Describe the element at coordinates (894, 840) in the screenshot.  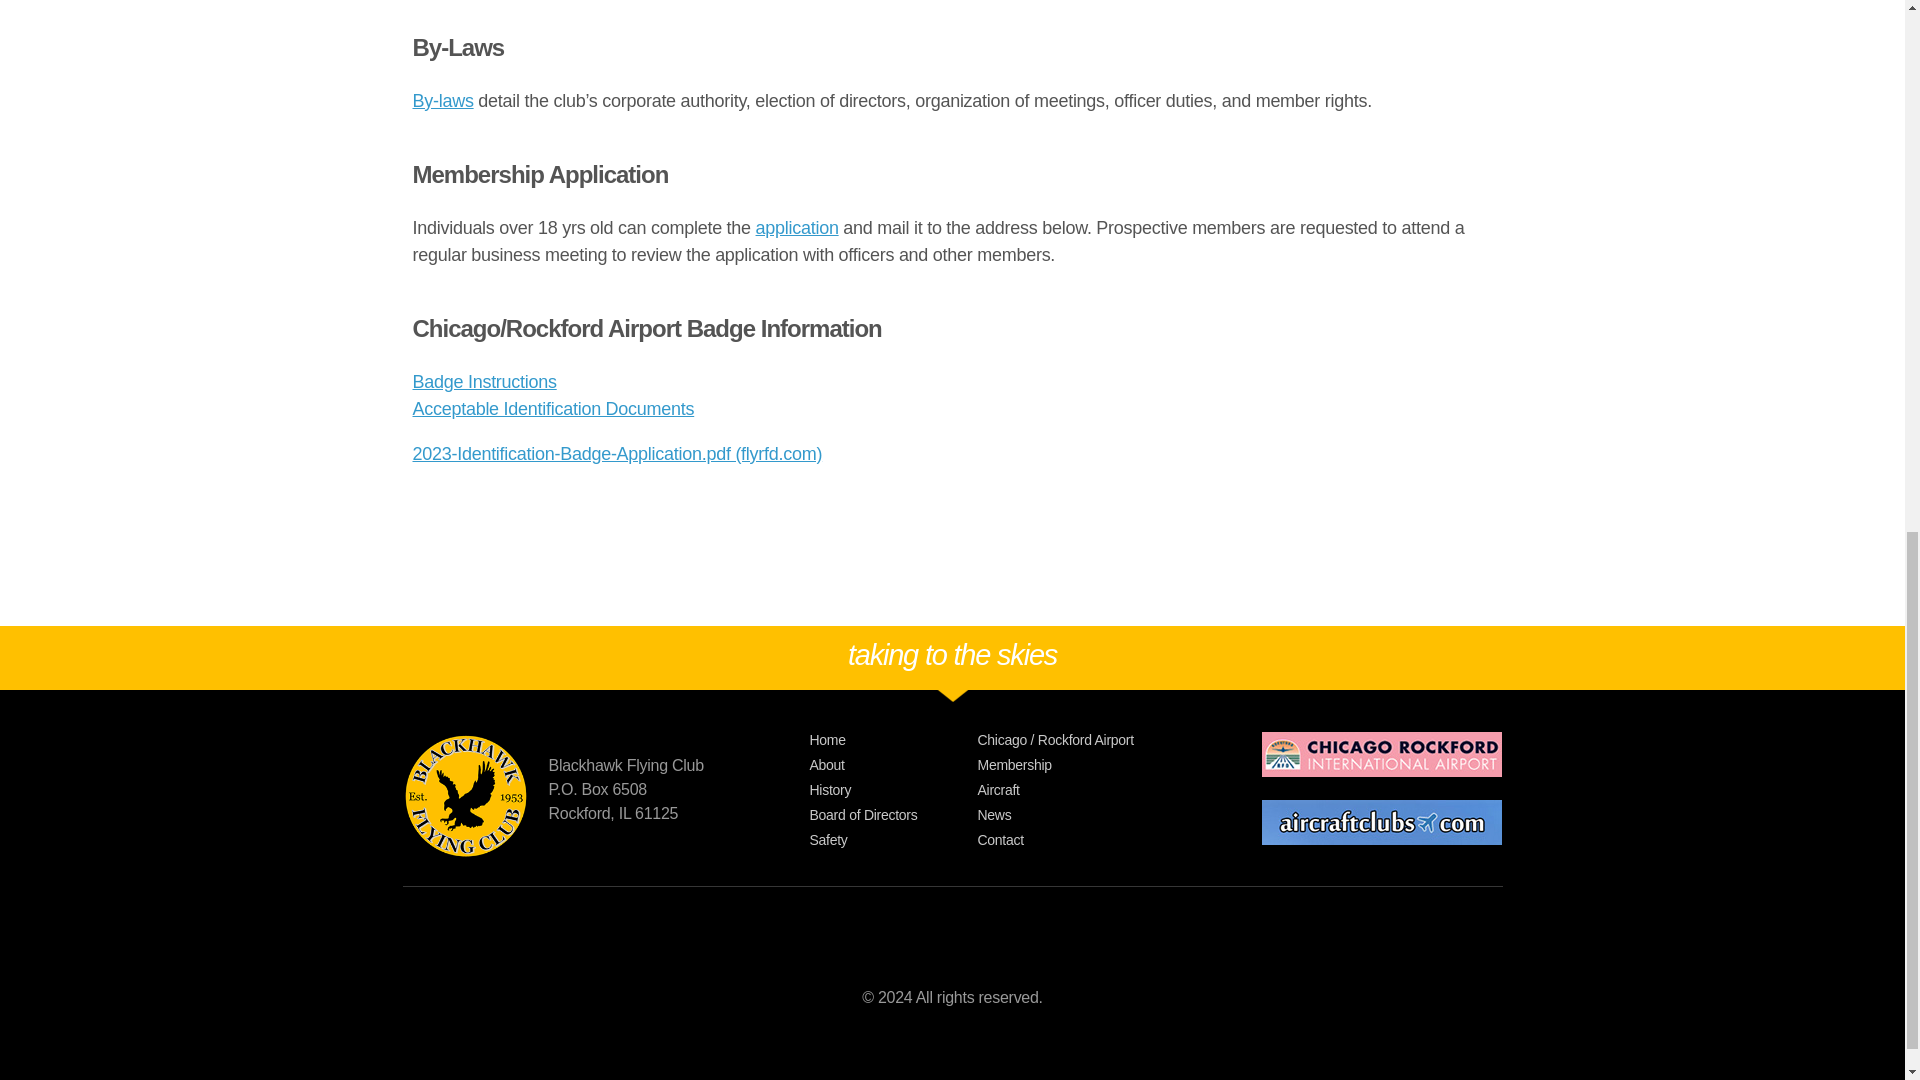
I see `Safety` at that location.